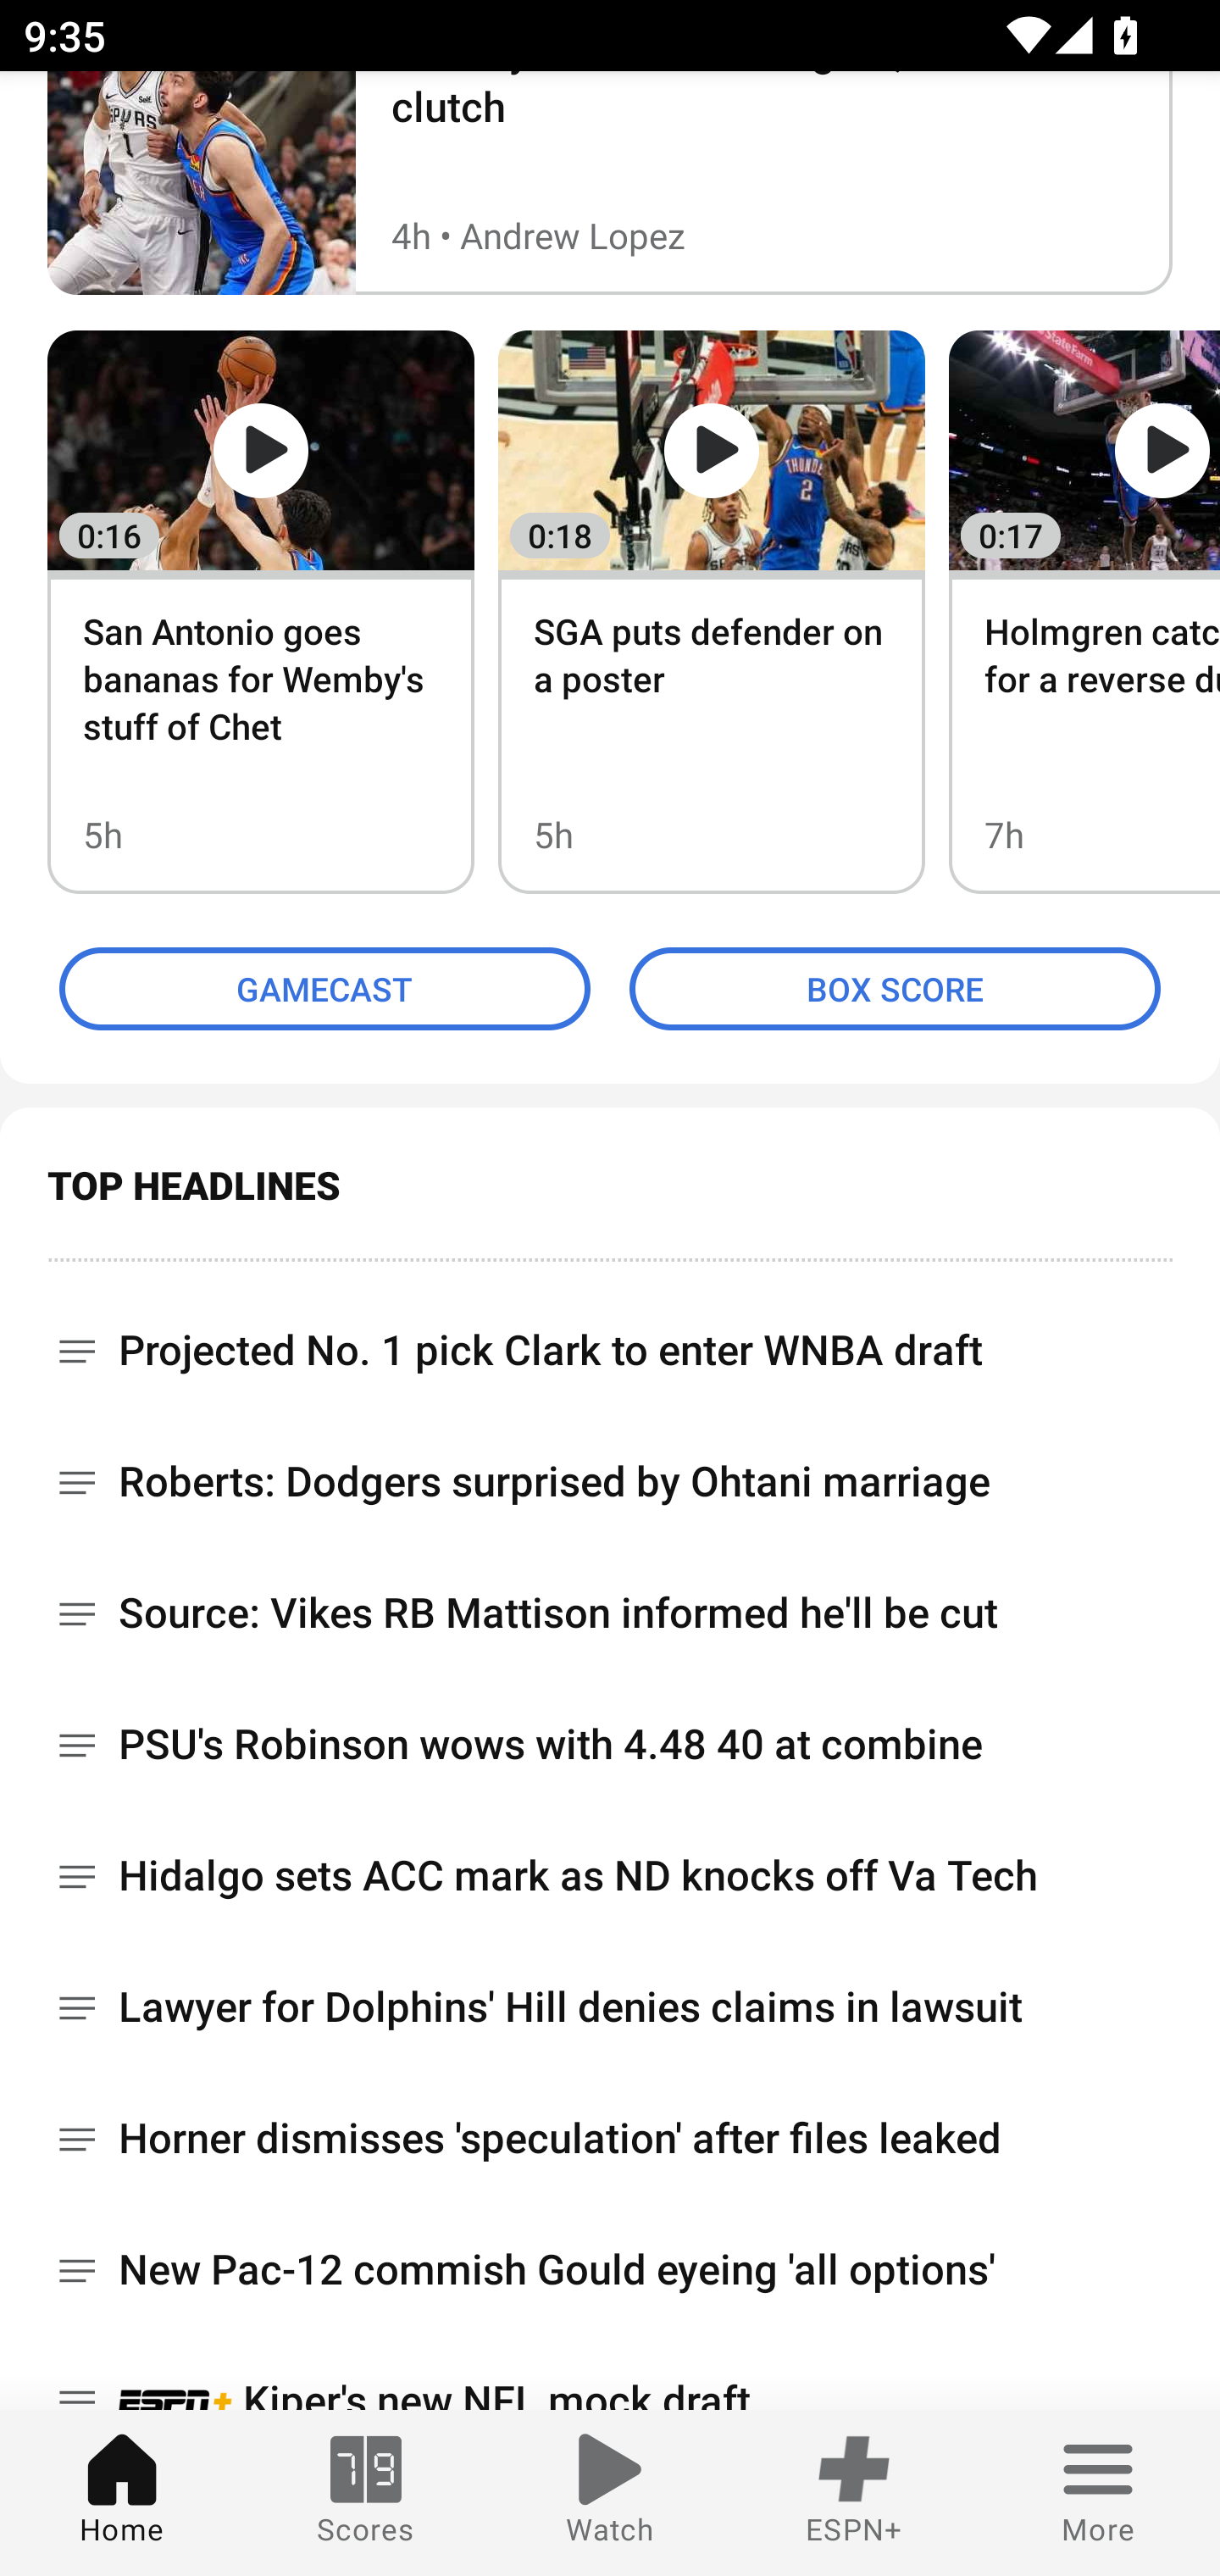 The height and width of the screenshot is (2576, 1220). Describe the element at coordinates (324, 989) in the screenshot. I see `GAMECAST` at that location.